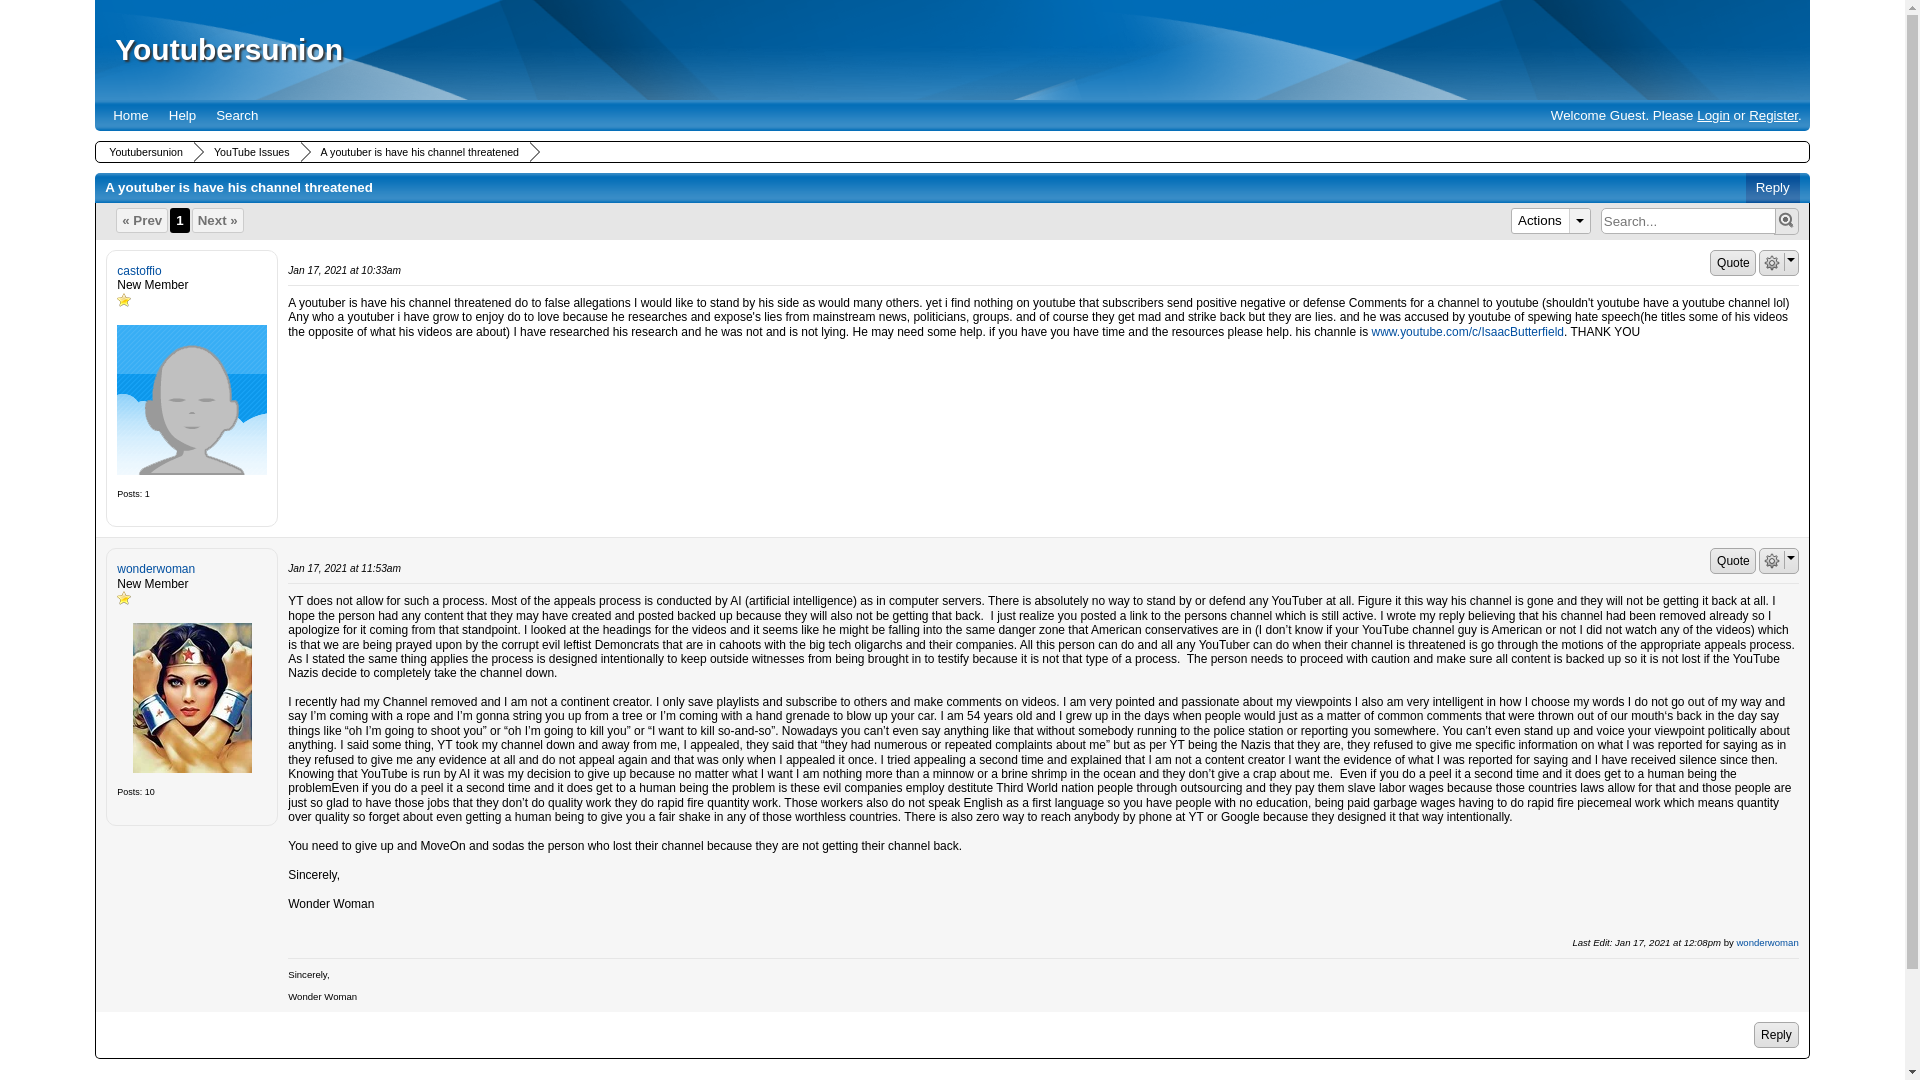  What do you see at coordinates (144, 152) in the screenshot?
I see `Youtubersunion` at bounding box center [144, 152].